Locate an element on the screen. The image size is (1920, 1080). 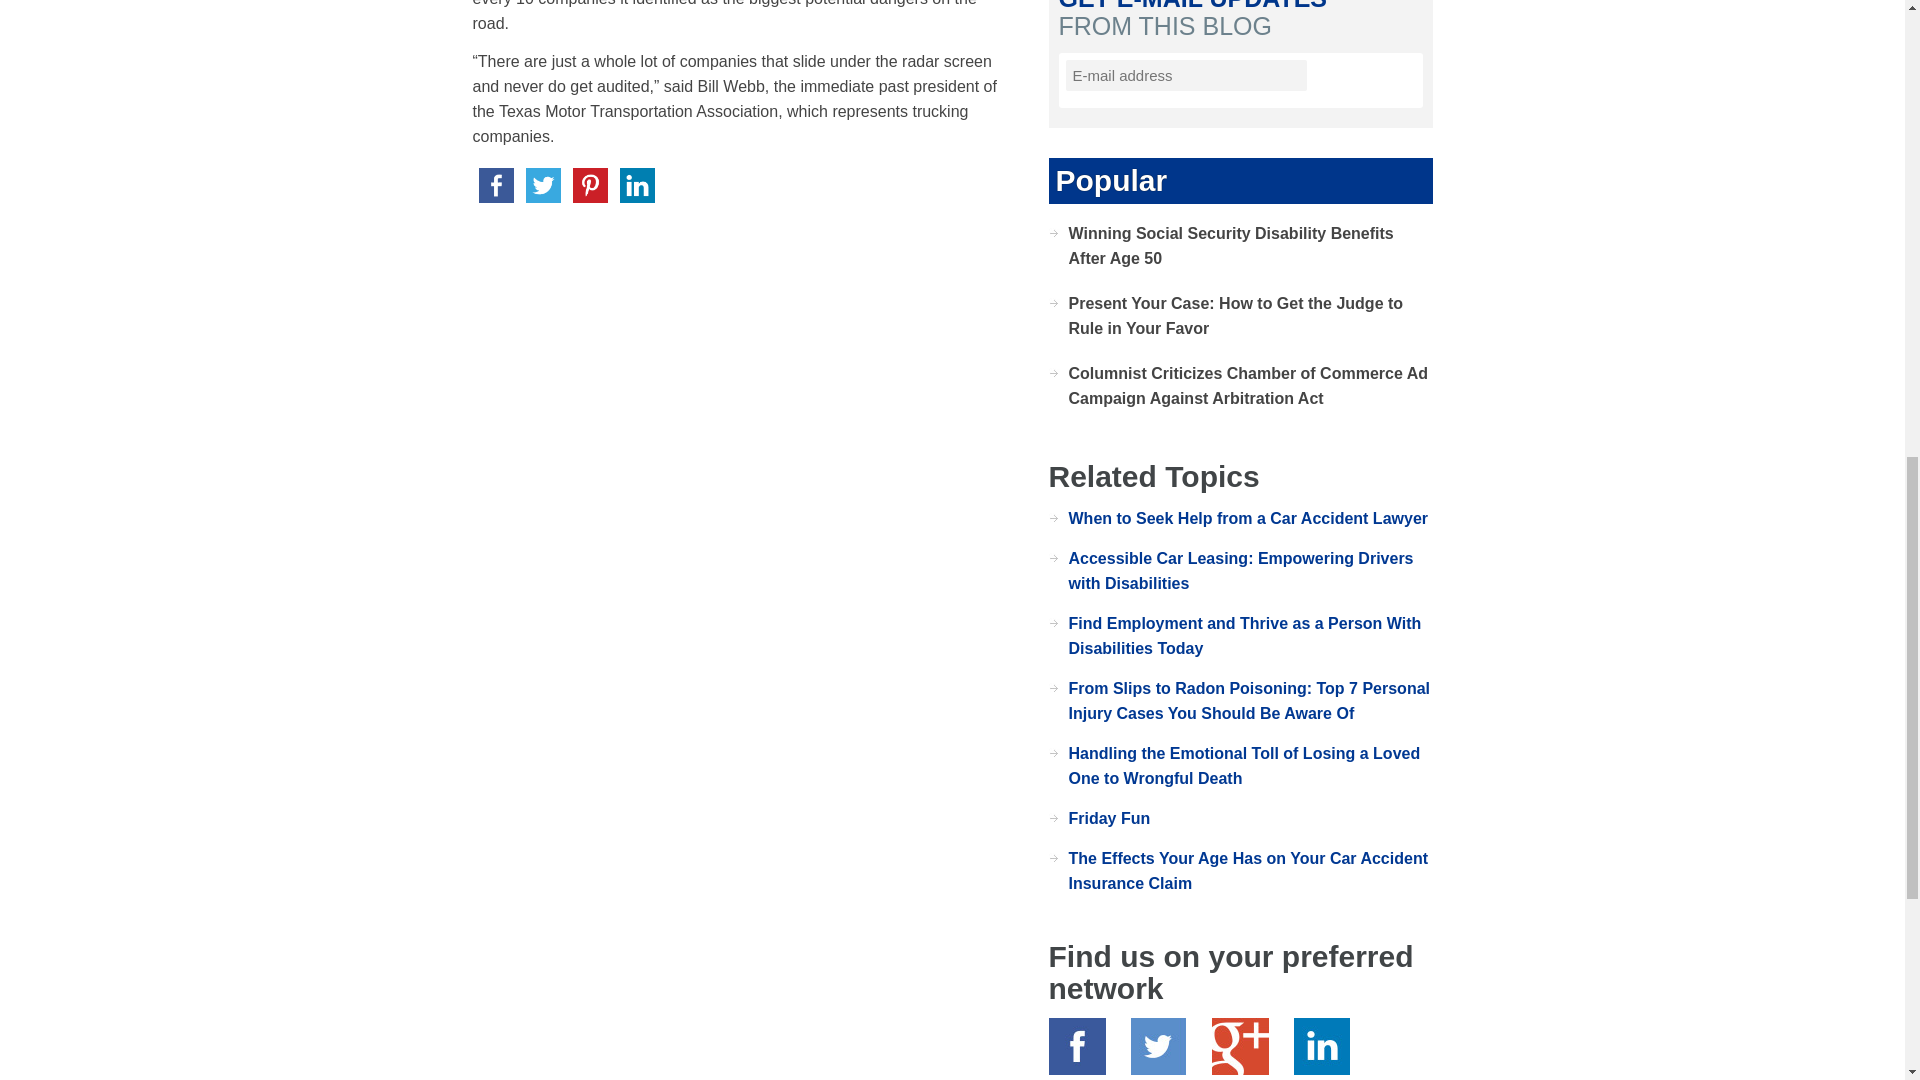
linkedin is located at coordinates (637, 186).